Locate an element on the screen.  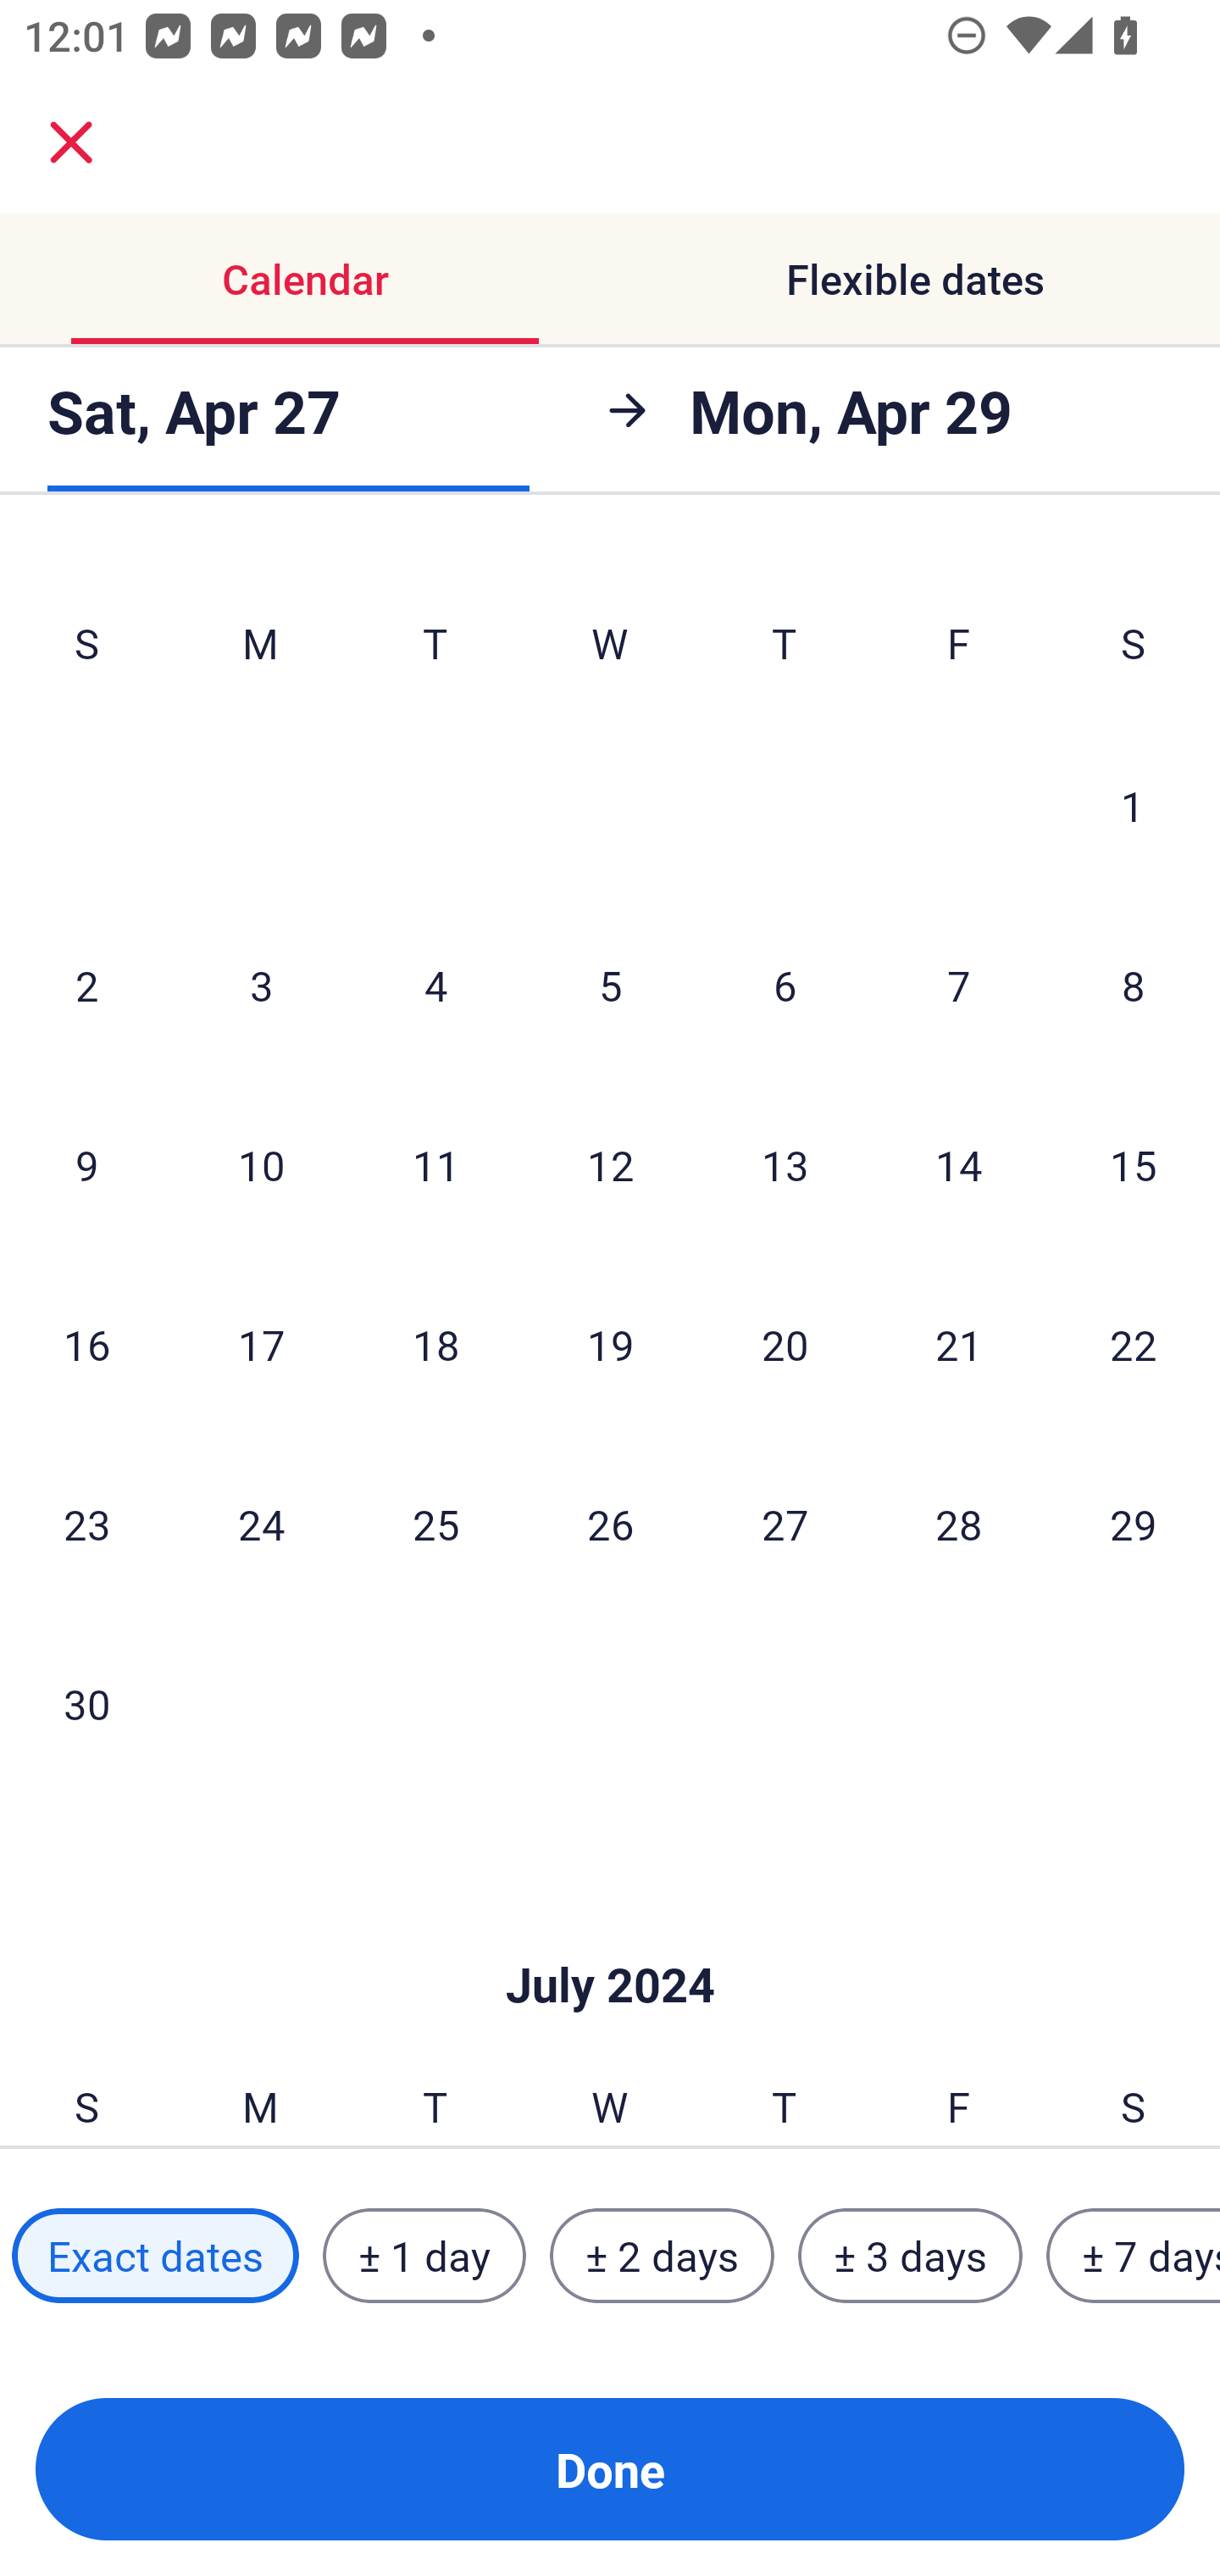
1 Saturday, June 1, 2024 is located at coordinates (1133, 805).